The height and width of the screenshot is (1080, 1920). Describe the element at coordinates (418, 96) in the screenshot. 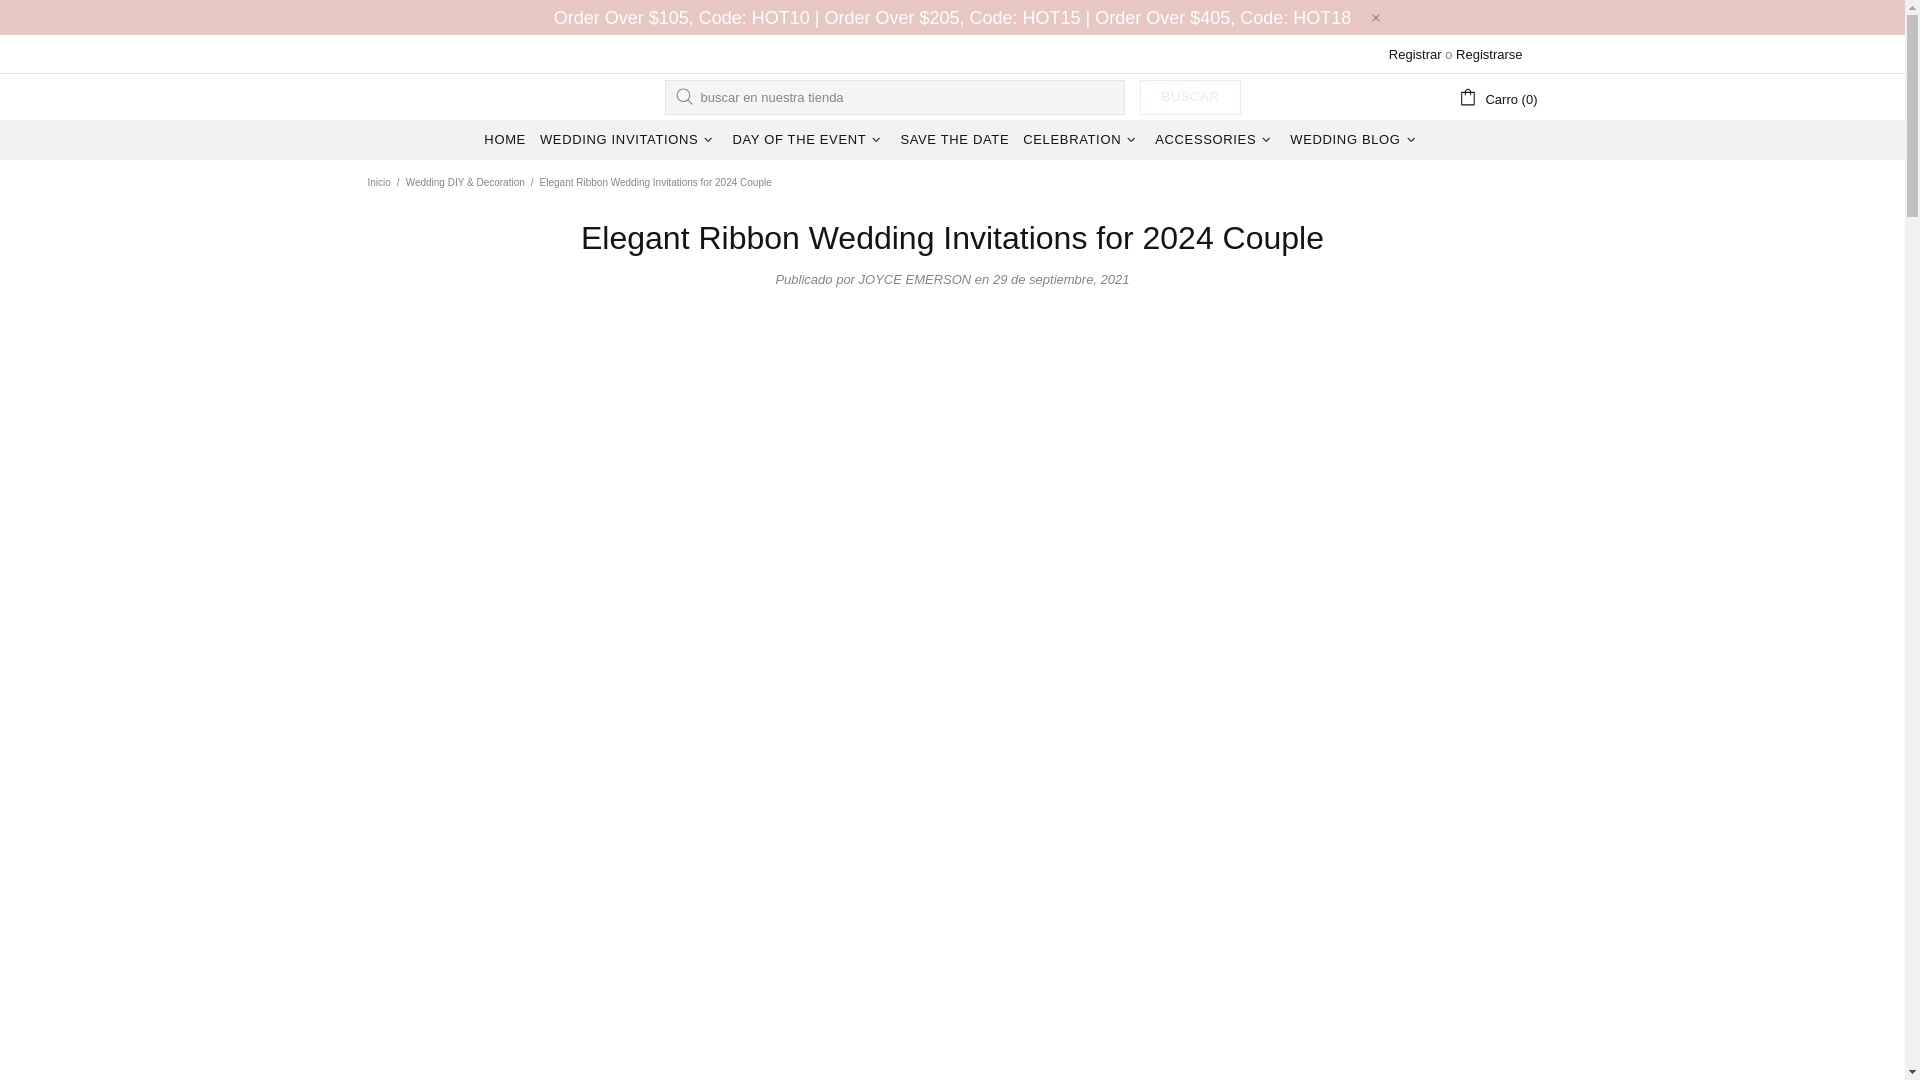

I see `Clear Wedding Invites` at that location.